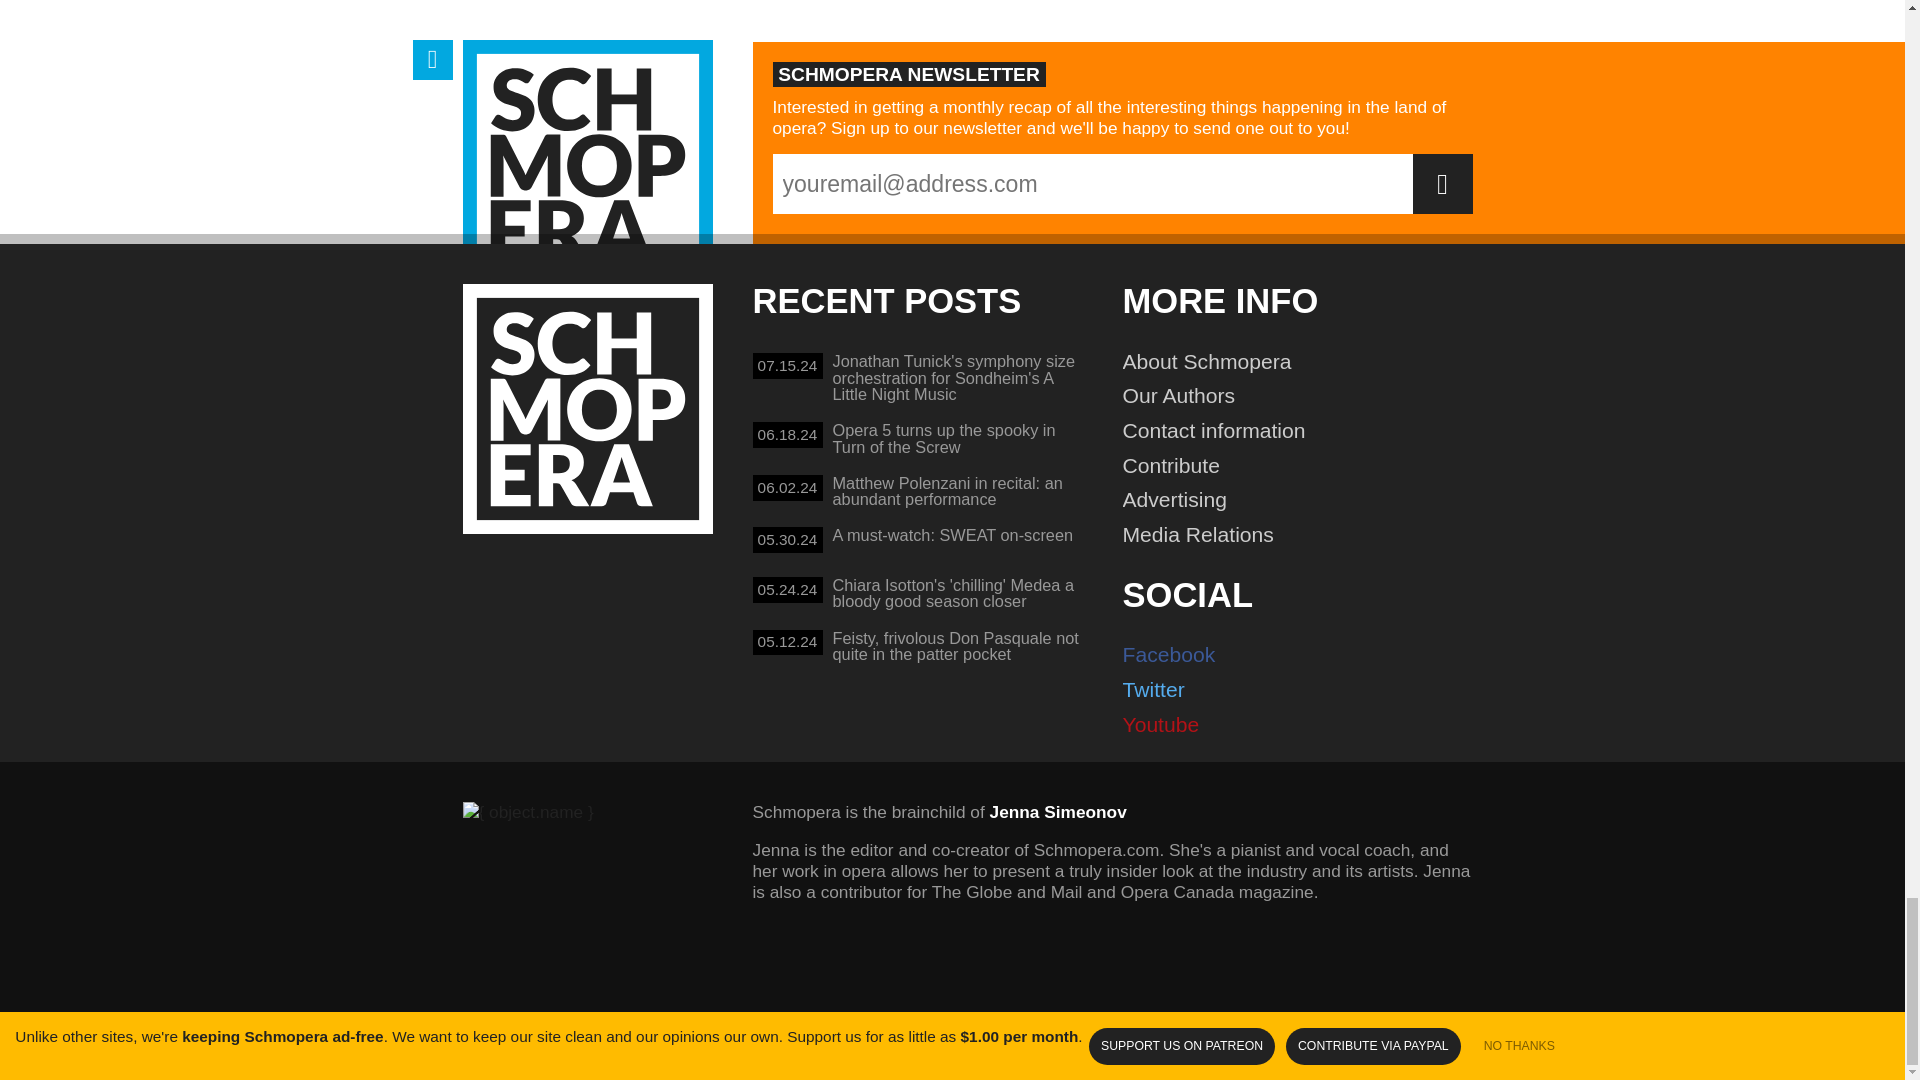 The width and height of the screenshot is (1920, 1080). What do you see at coordinates (1306, 500) in the screenshot?
I see `Advertising` at bounding box center [1306, 500].